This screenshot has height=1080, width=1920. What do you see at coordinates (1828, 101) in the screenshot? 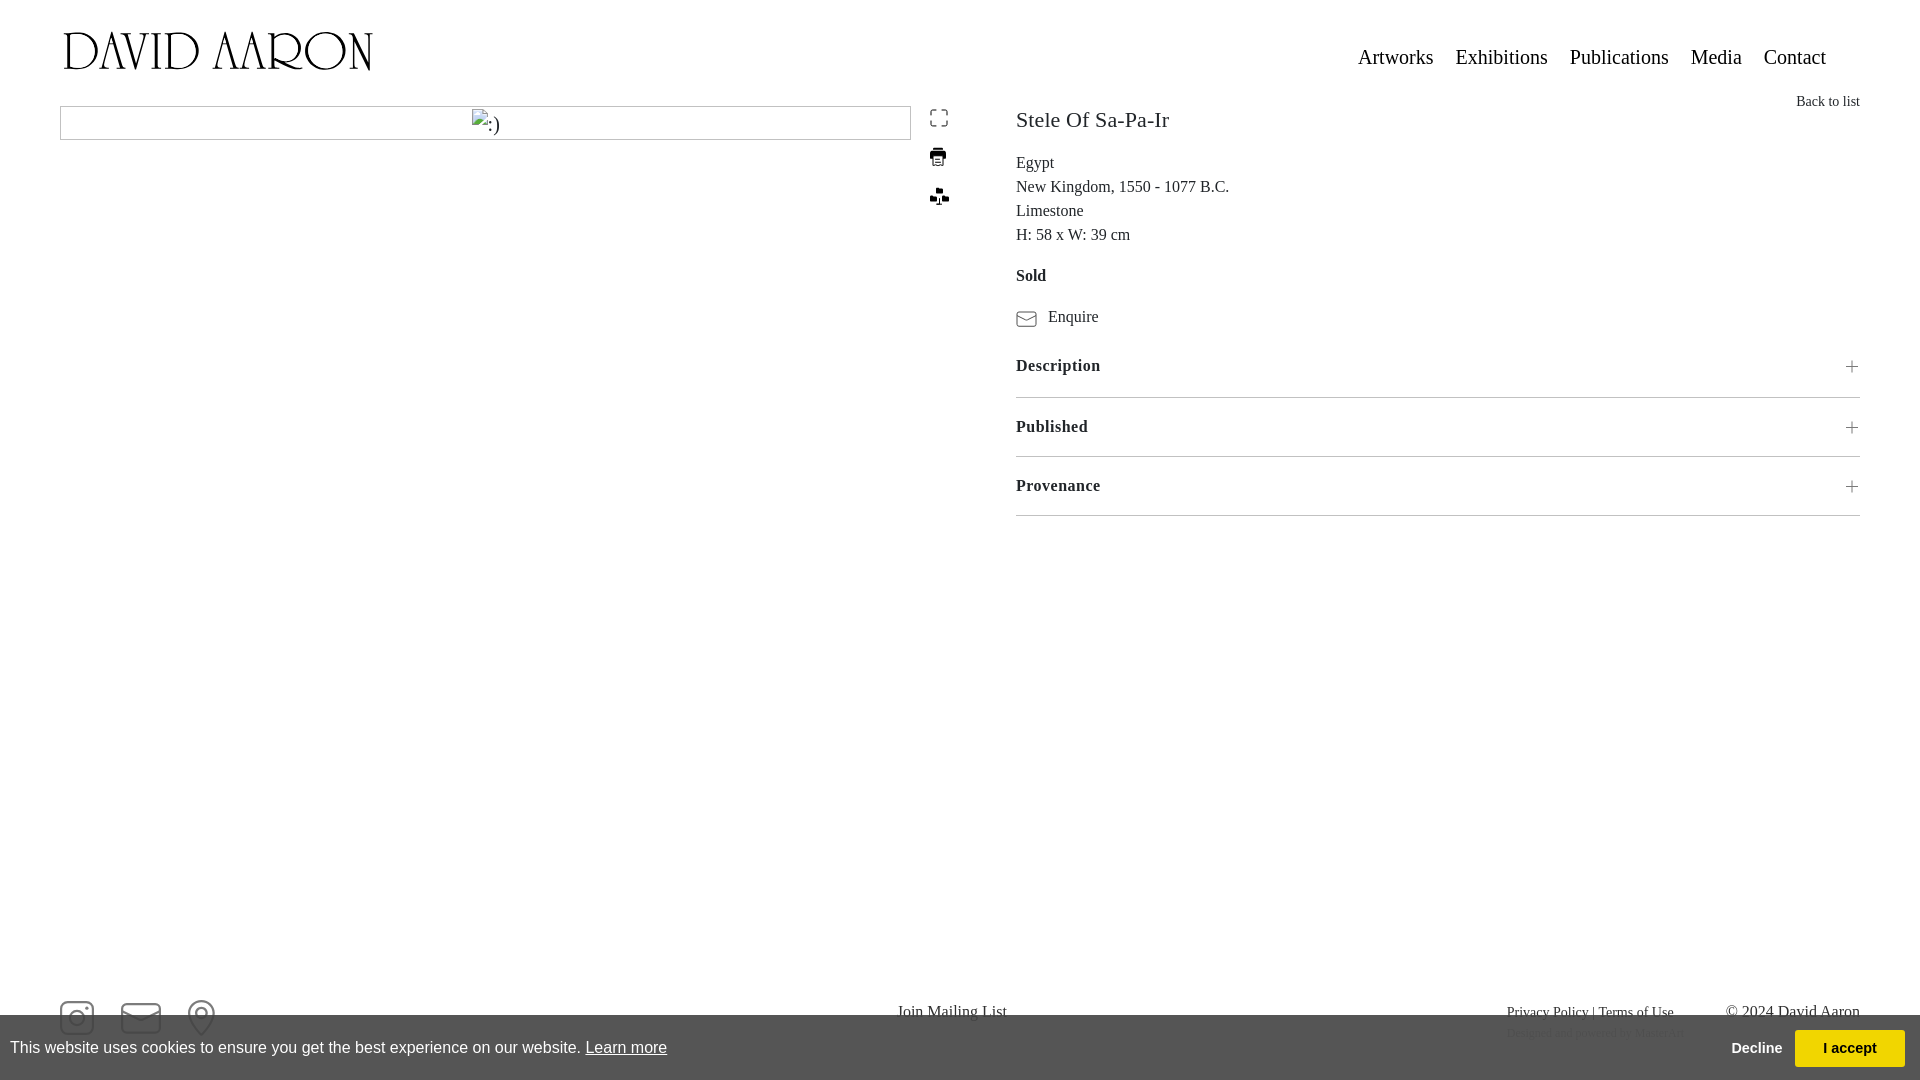
I see `Back to list` at bounding box center [1828, 101].